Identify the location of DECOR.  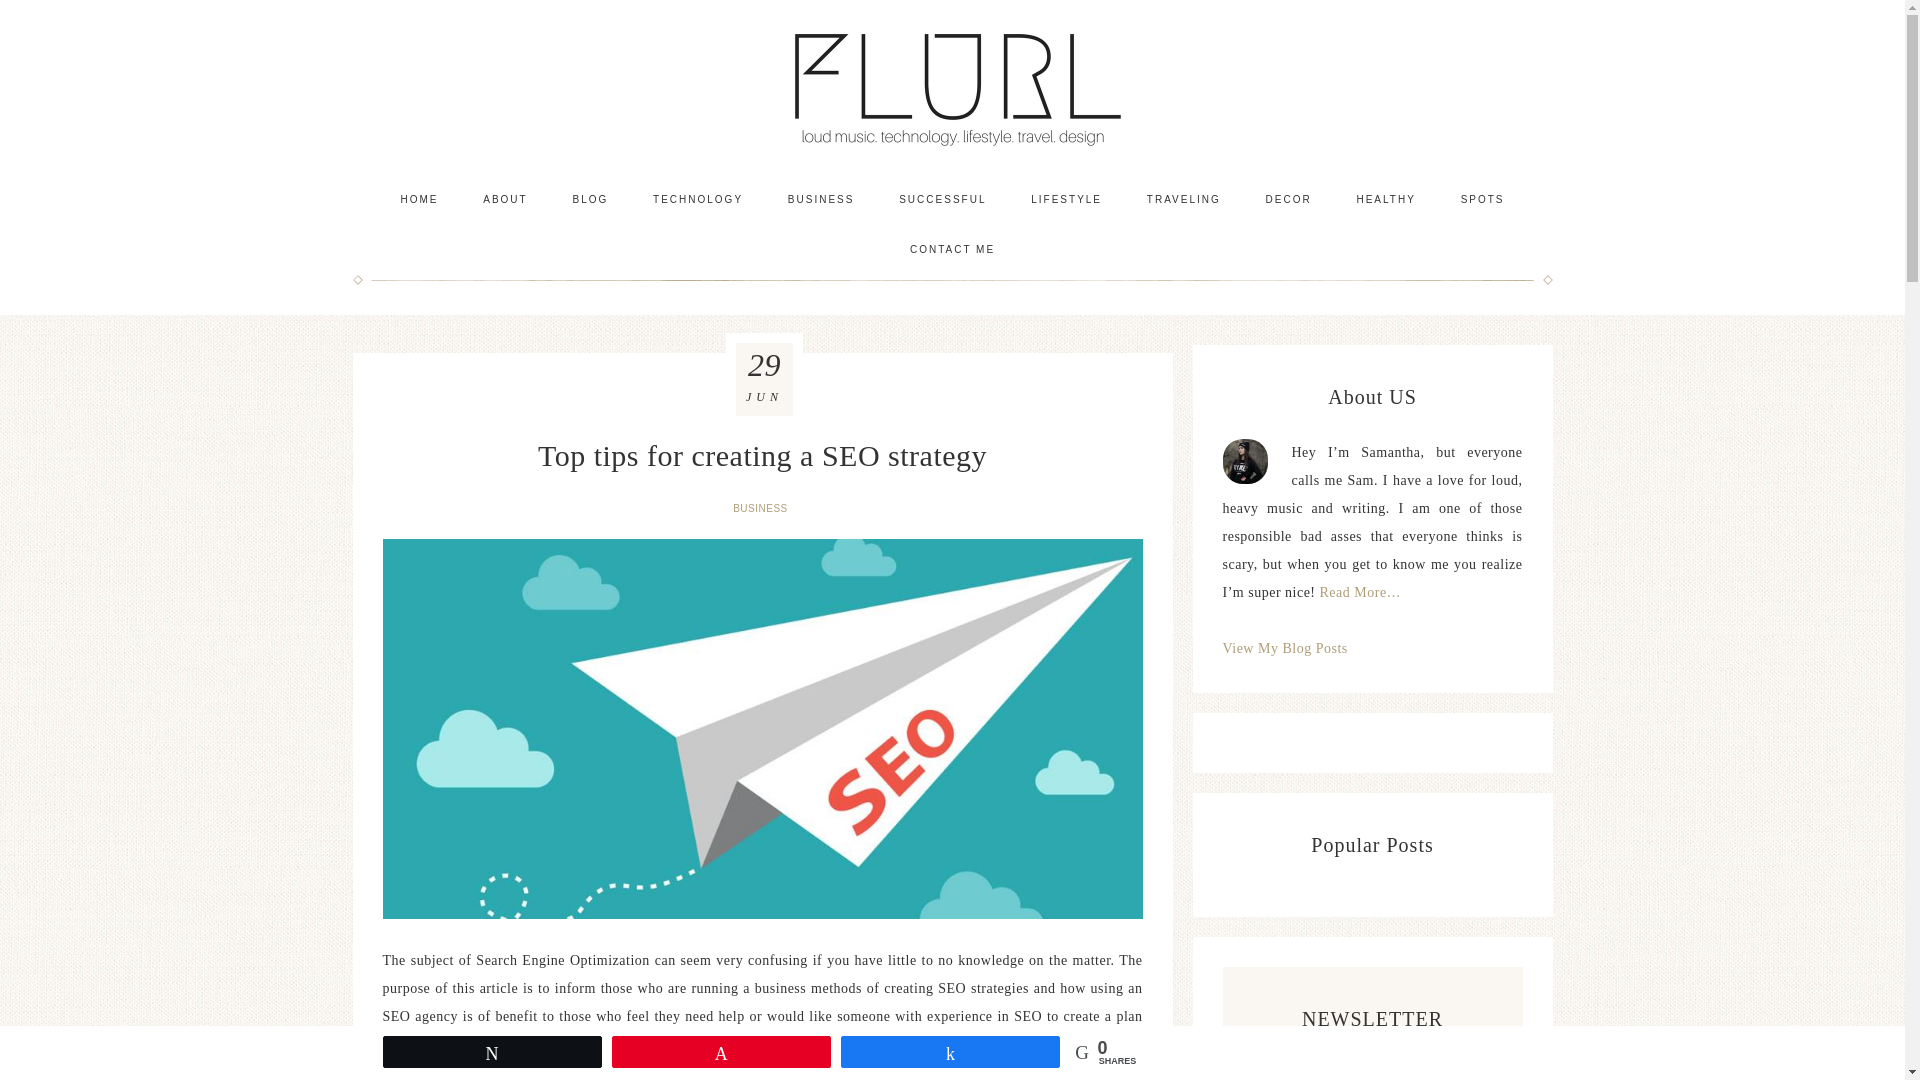
(1289, 199).